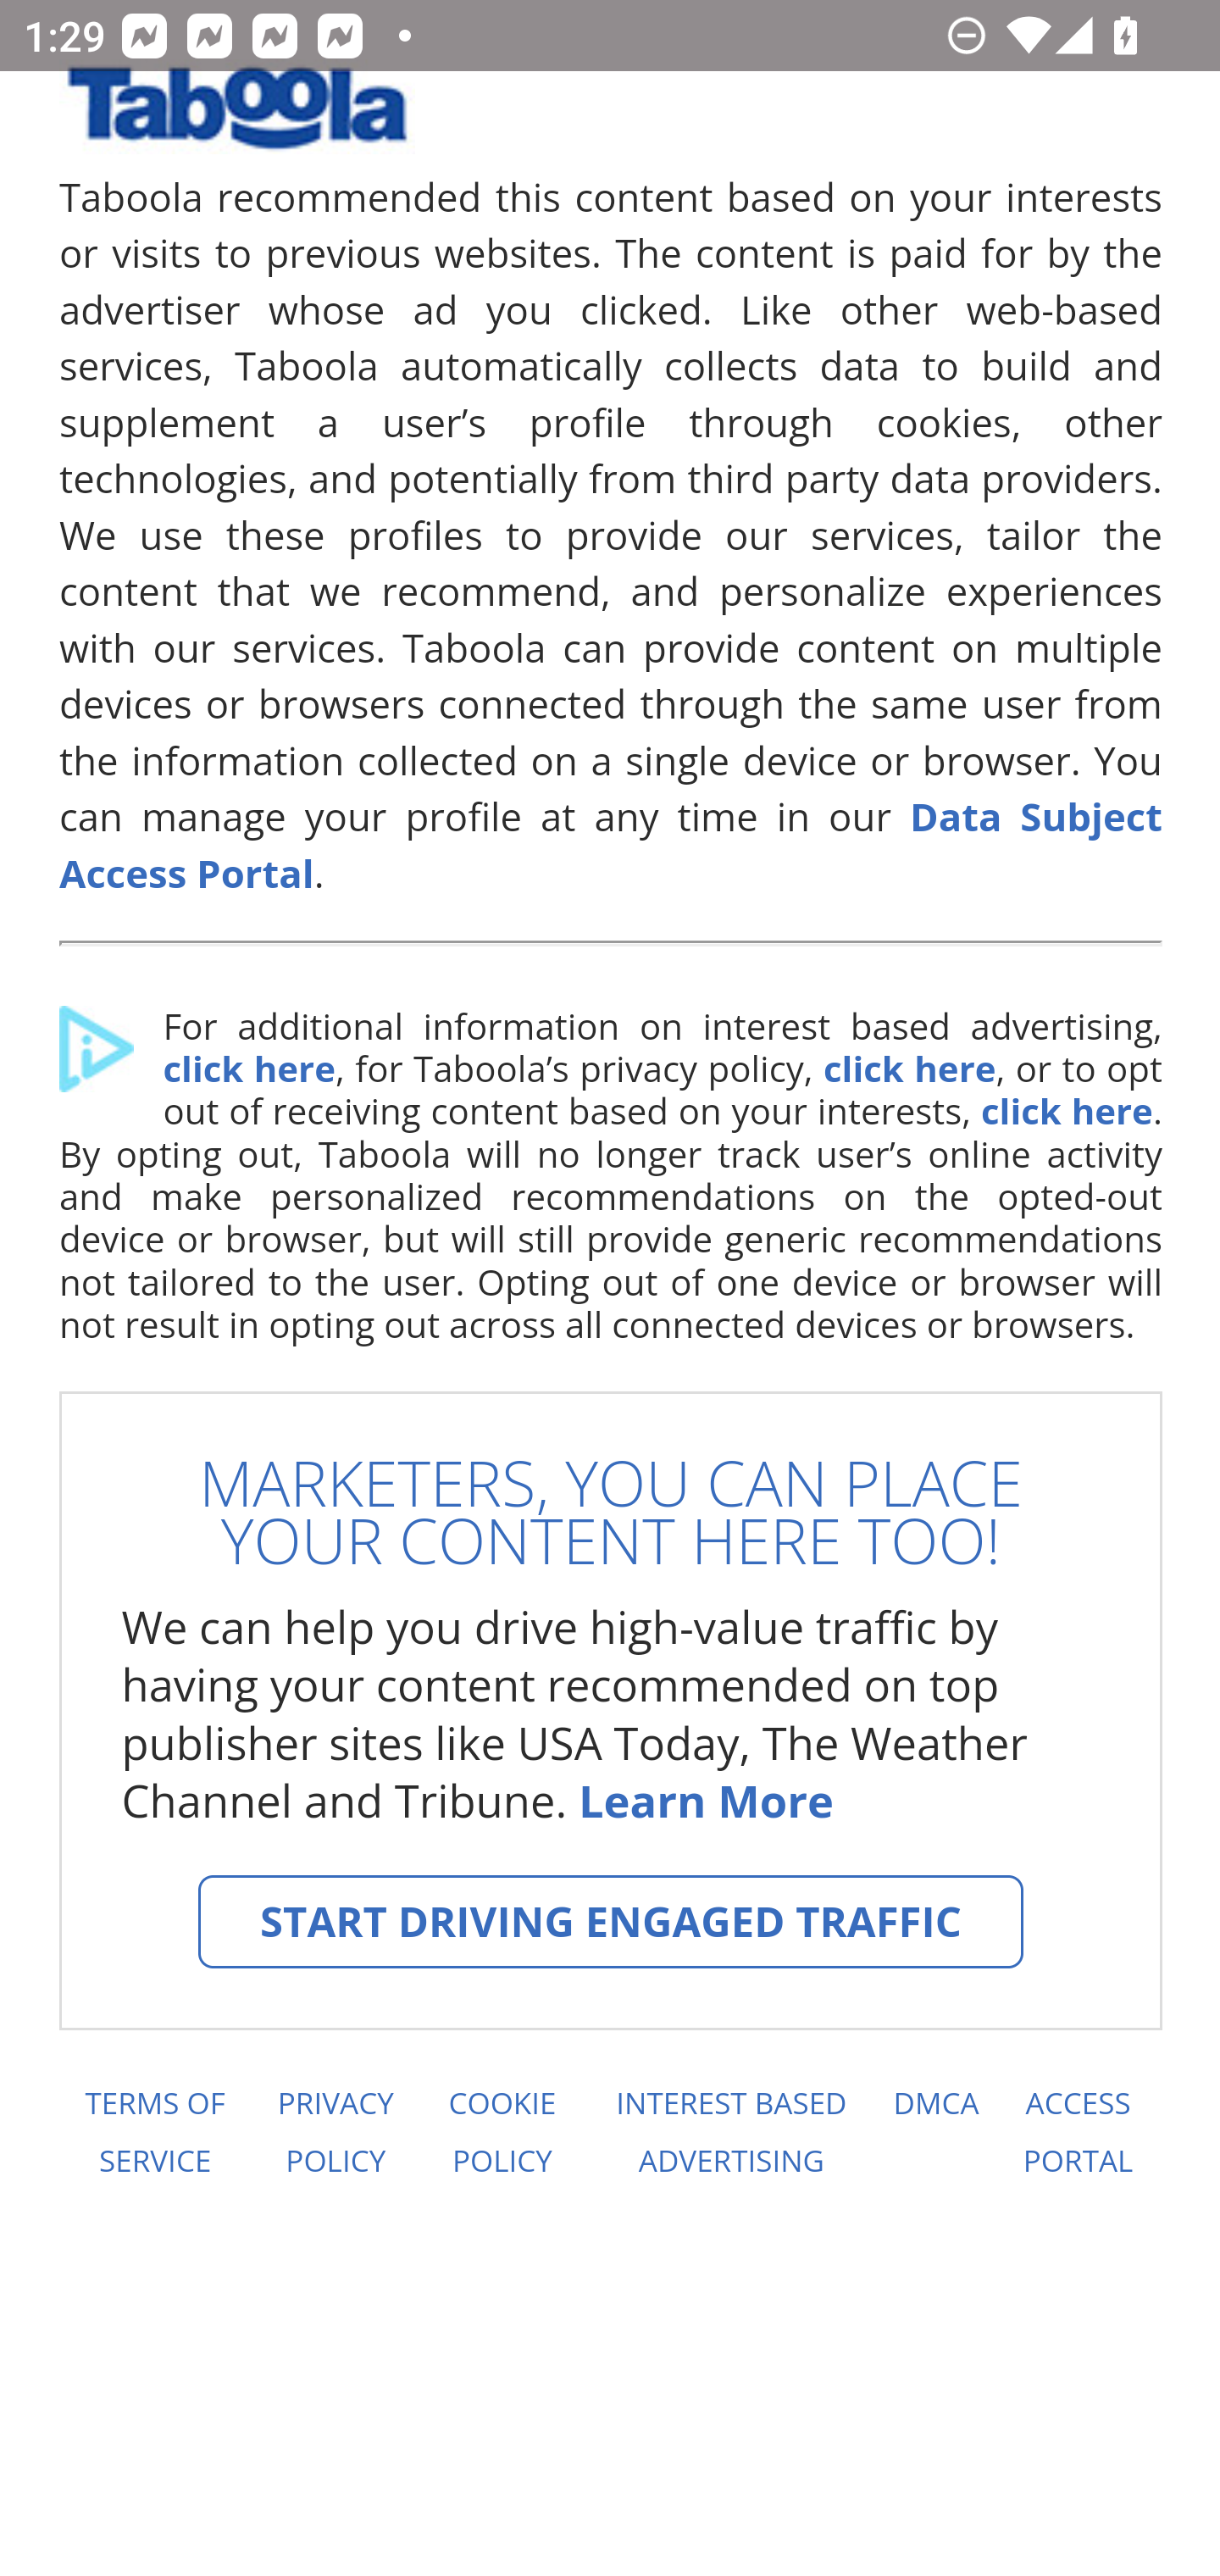 The image size is (1220, 2576). I want to click on INTEREST BASED ADVERTISING, so click(732, 2133).